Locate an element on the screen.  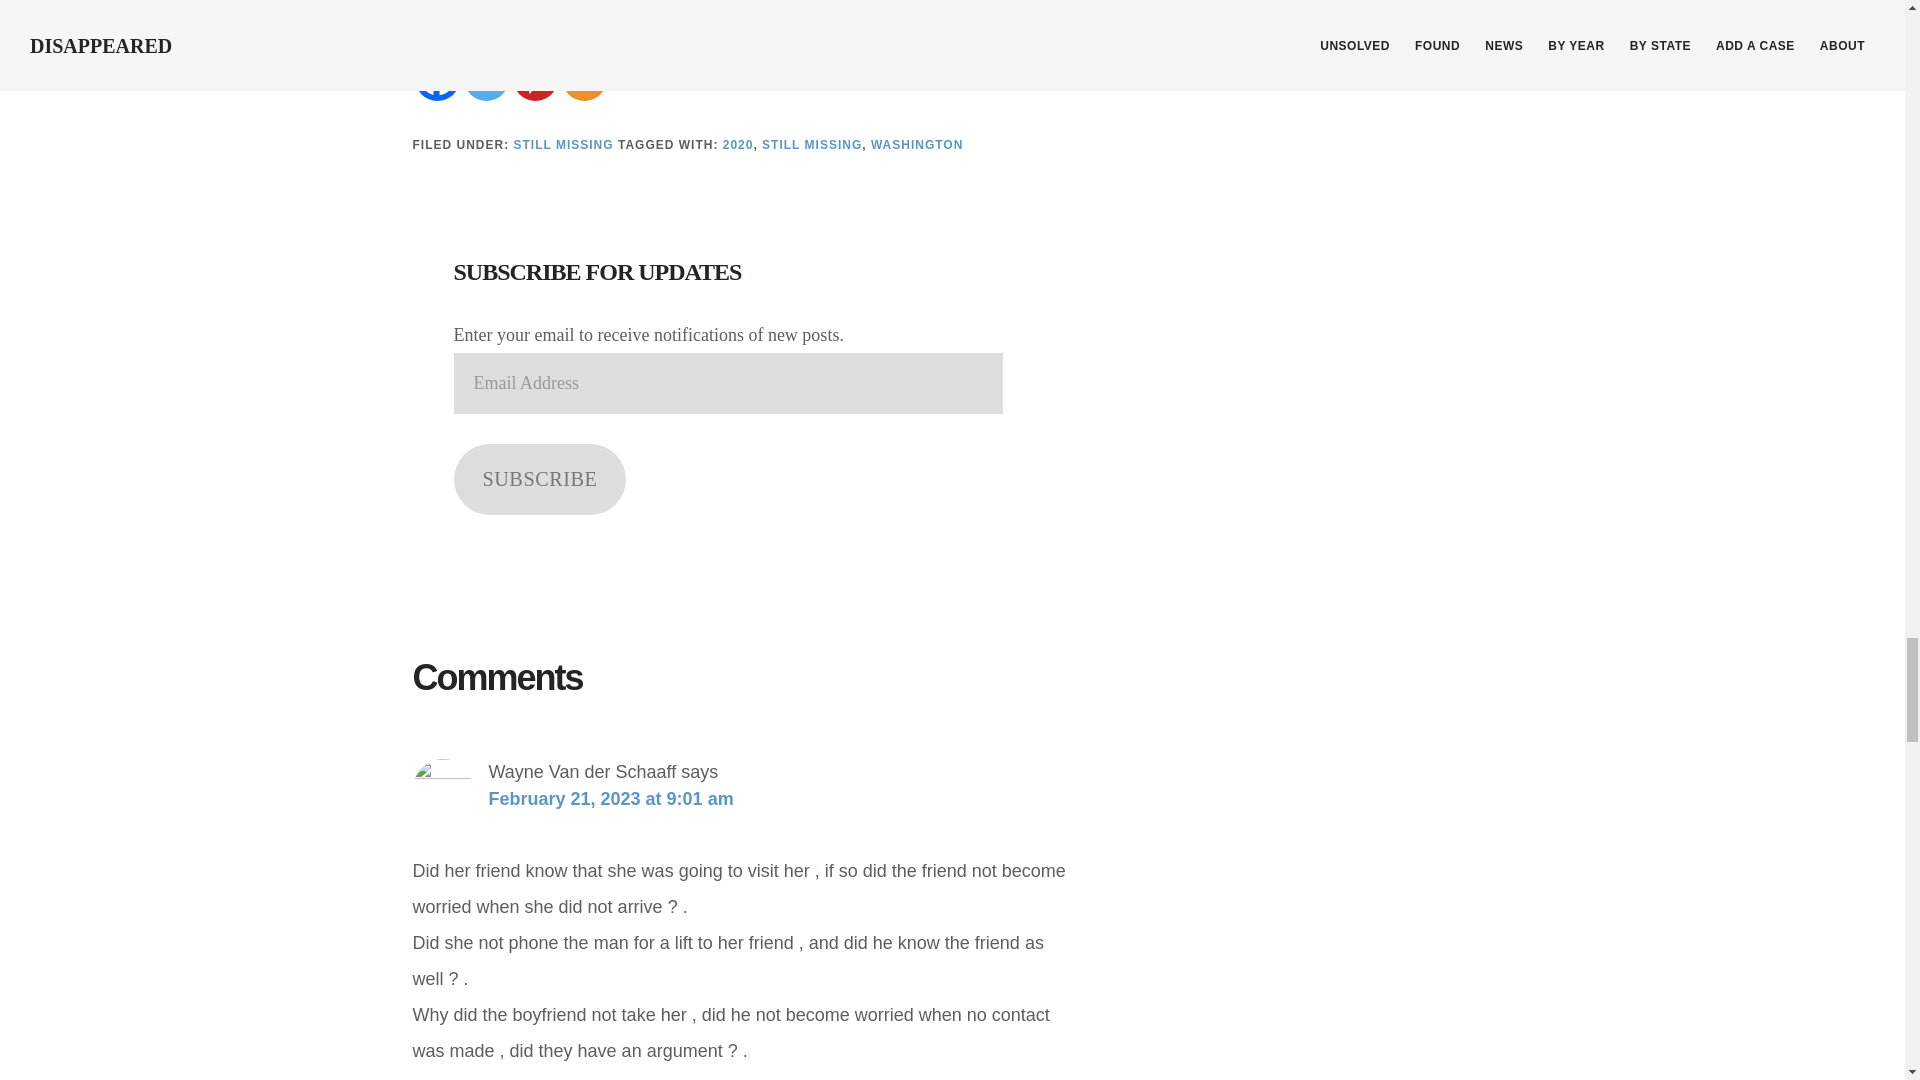
Twitter is located at coordinates (486, 78).